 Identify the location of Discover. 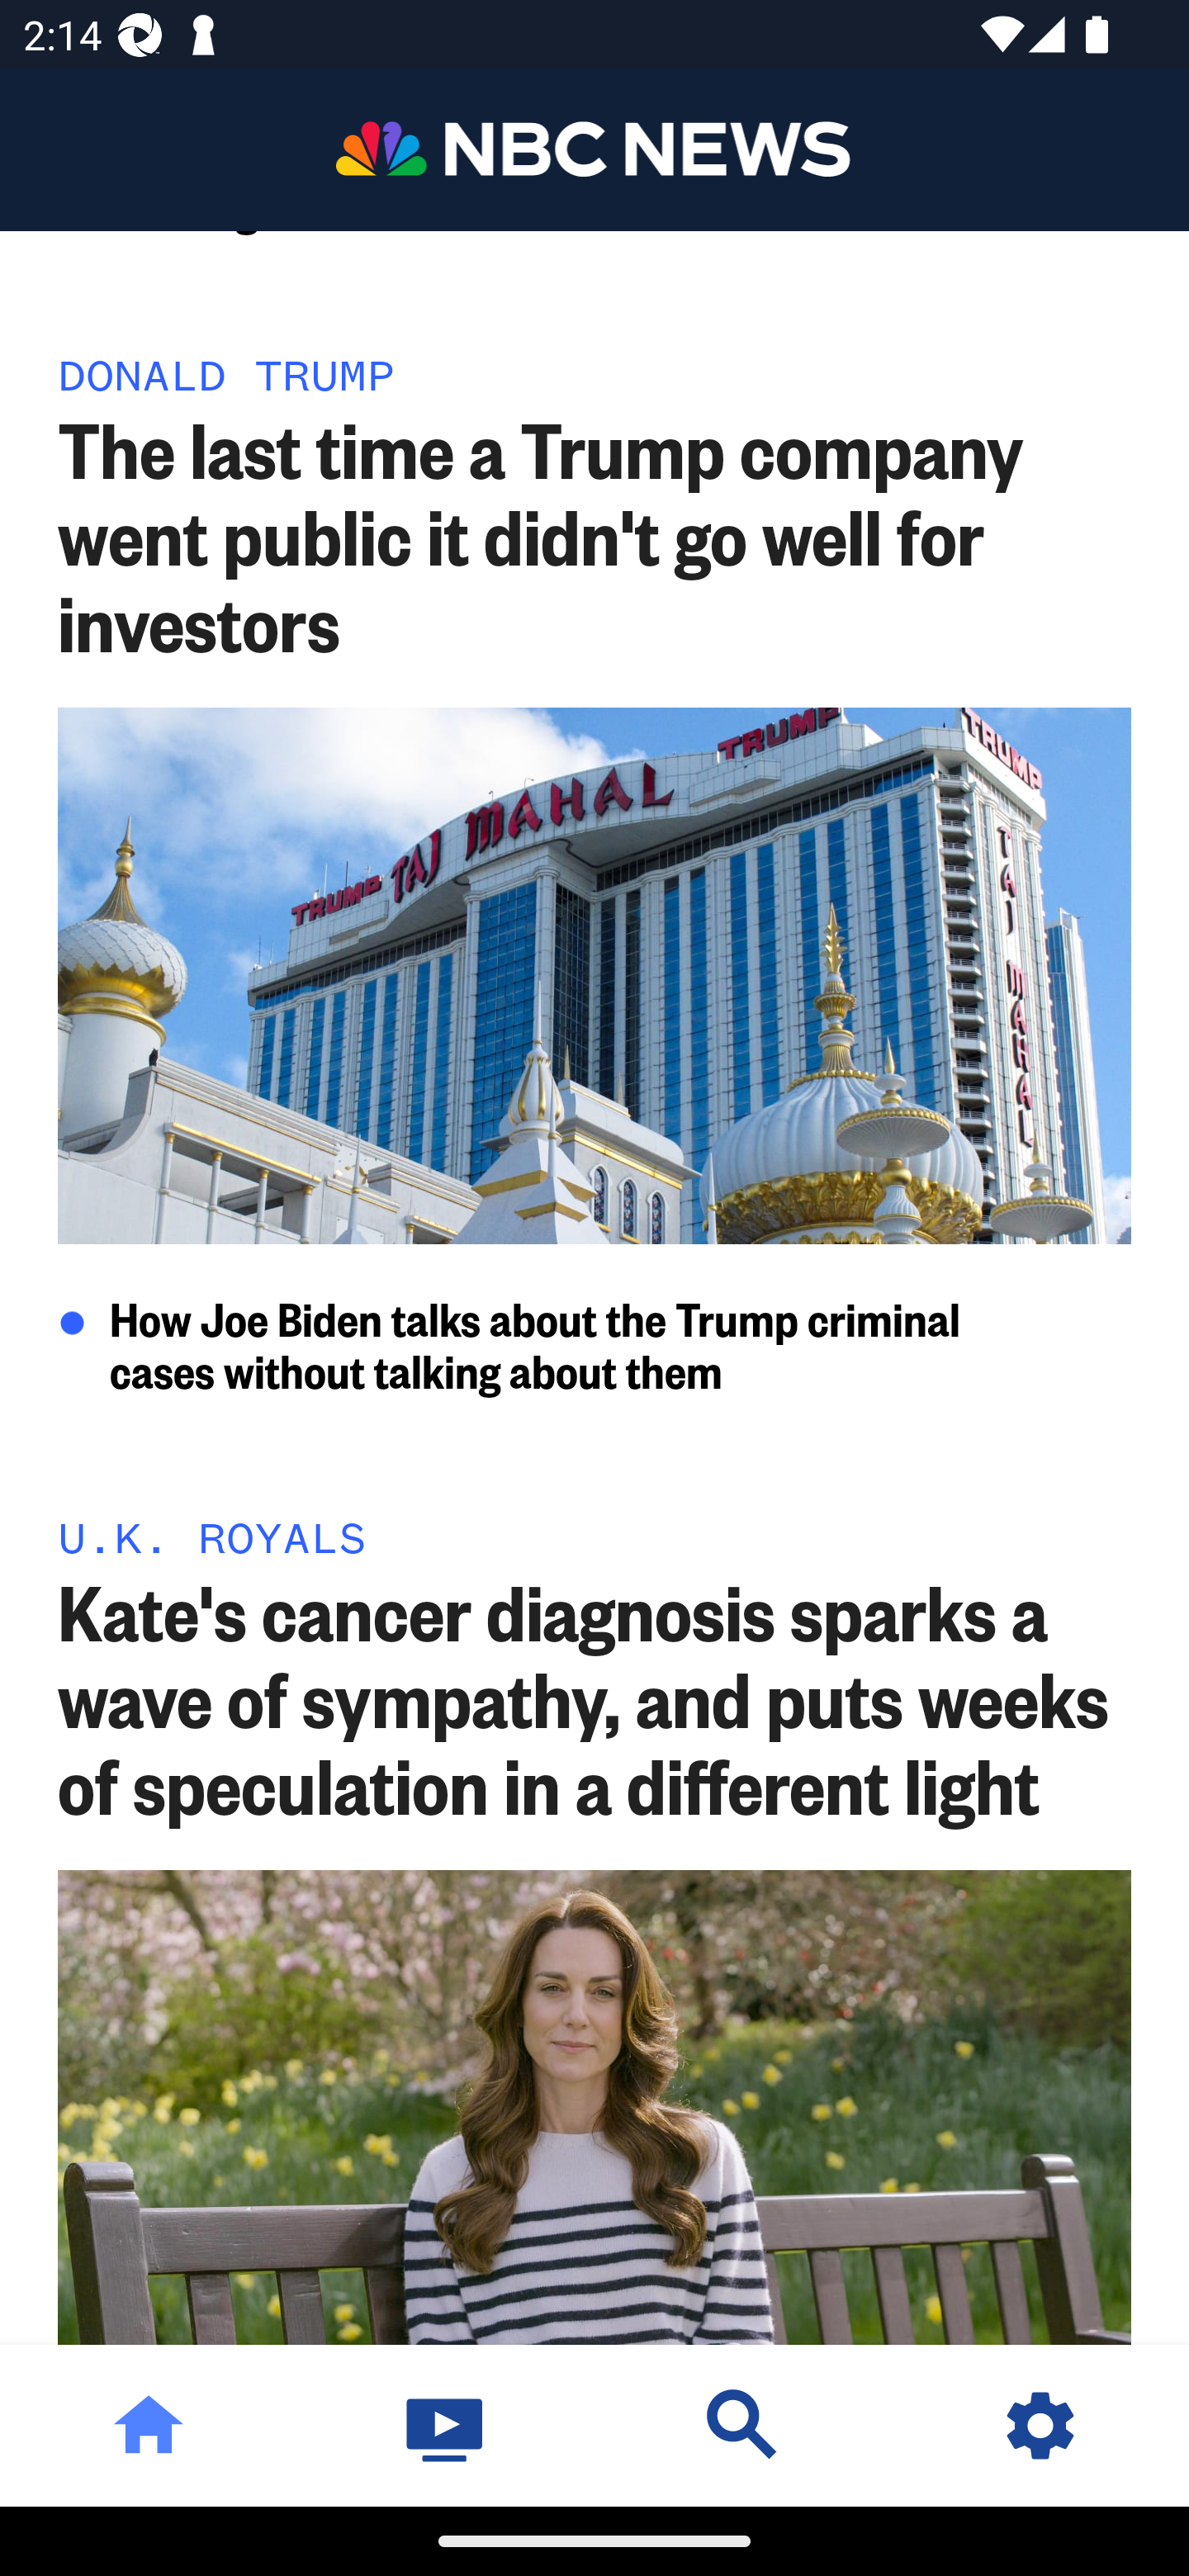
(743, 2425).